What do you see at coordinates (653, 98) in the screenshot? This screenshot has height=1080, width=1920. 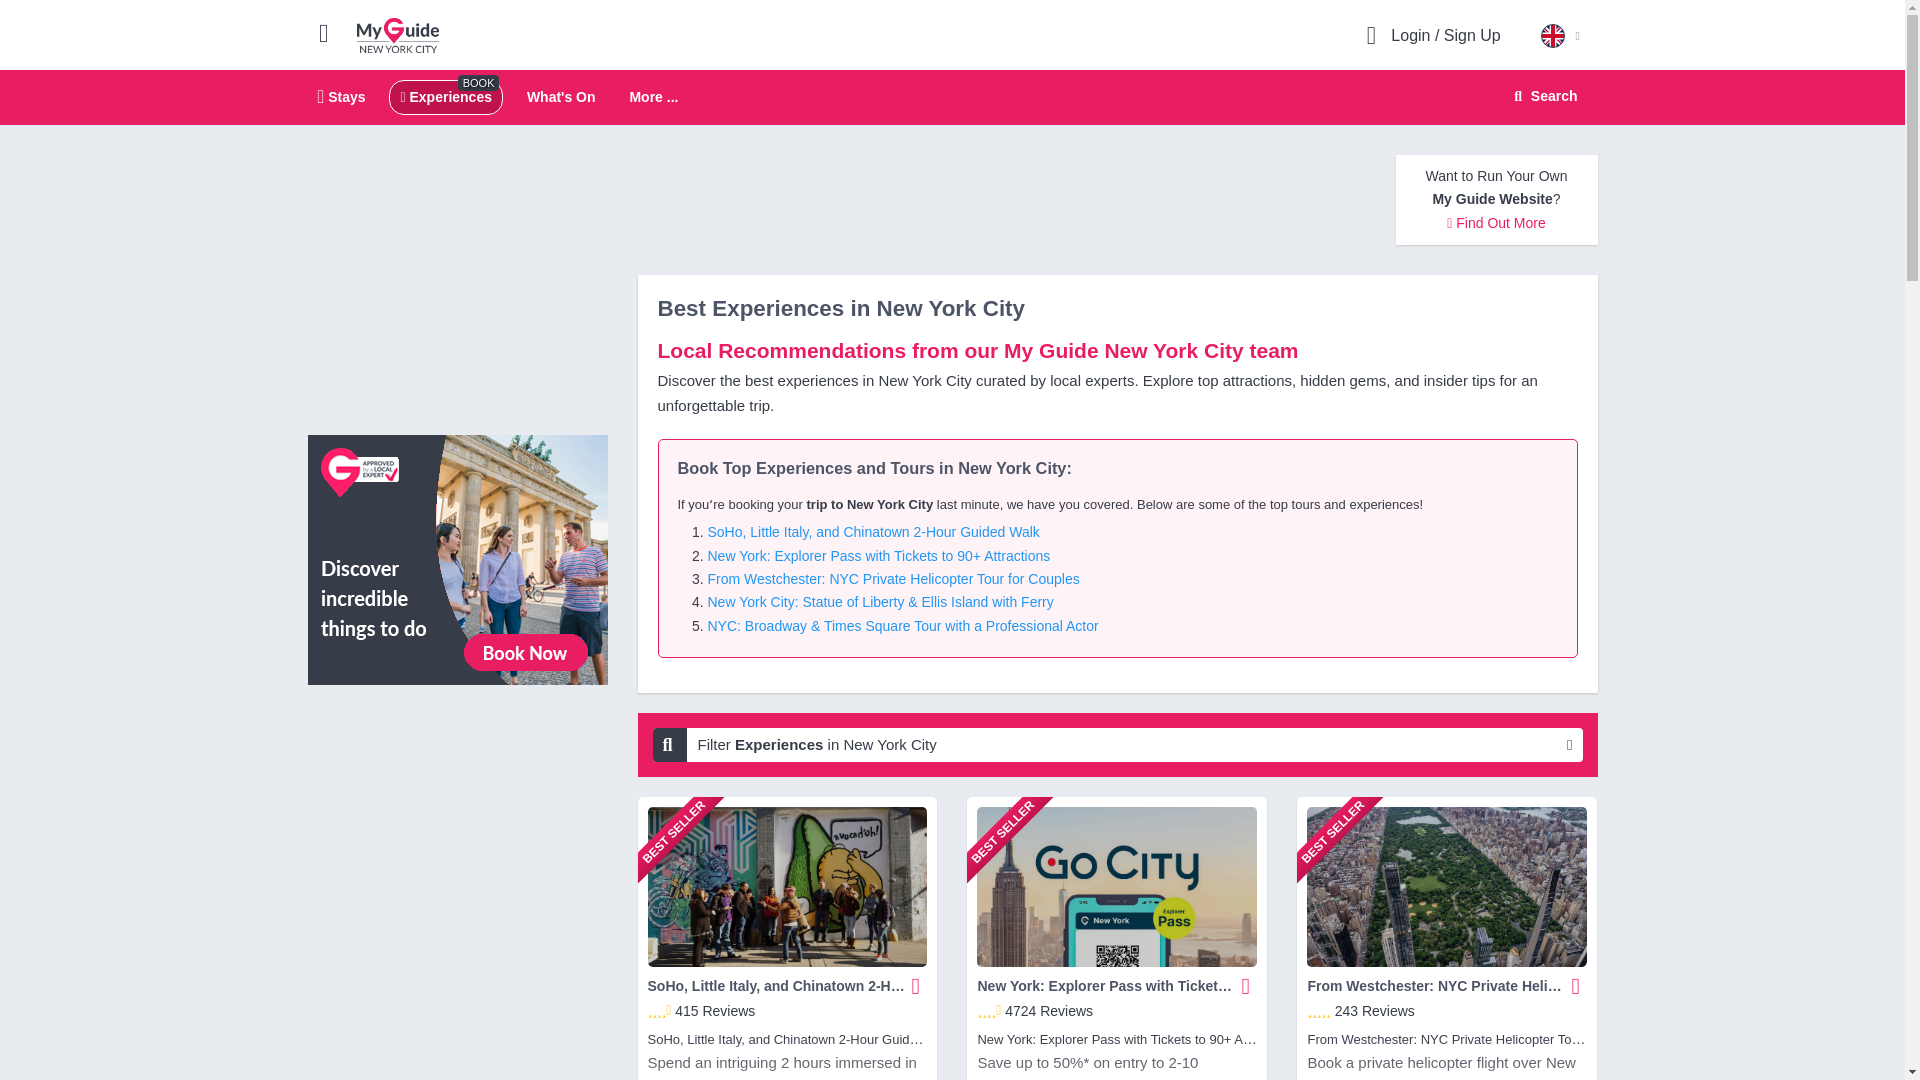 I see `Stays` at bounding box center [653, 98].